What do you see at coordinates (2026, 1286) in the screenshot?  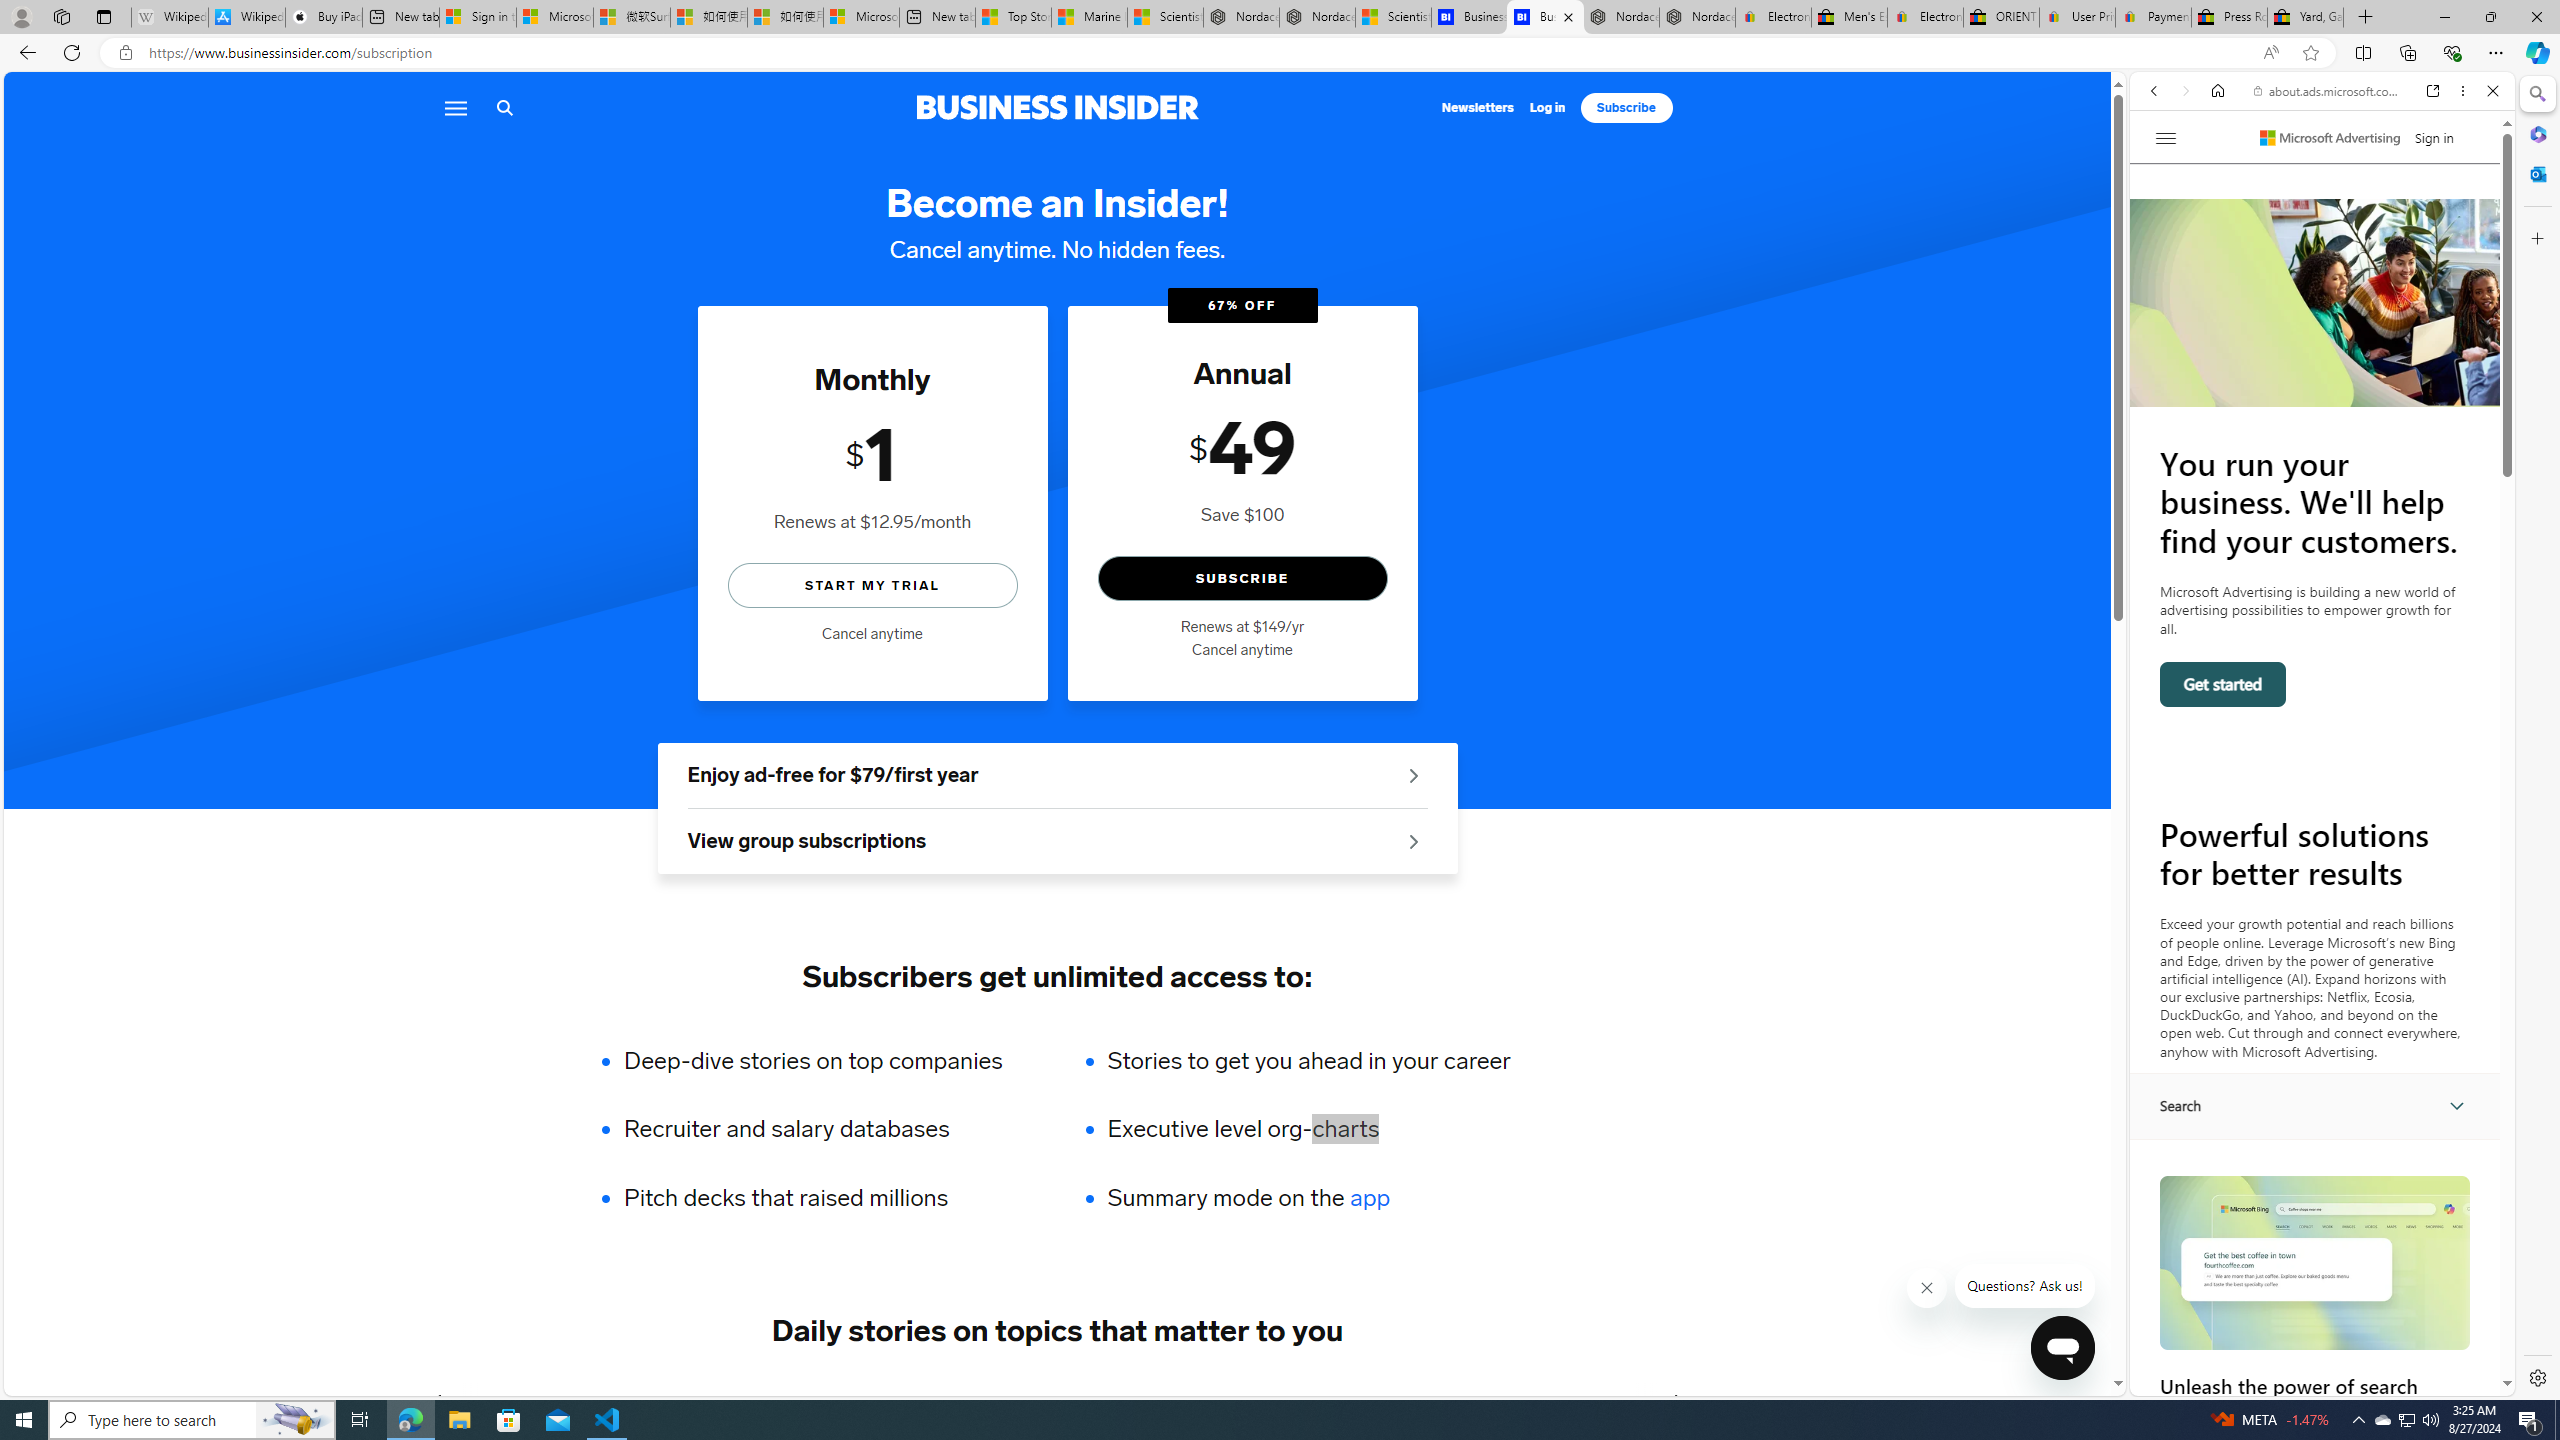 I see `Questions? Ask us!` at bounding box center [2026, 1286].